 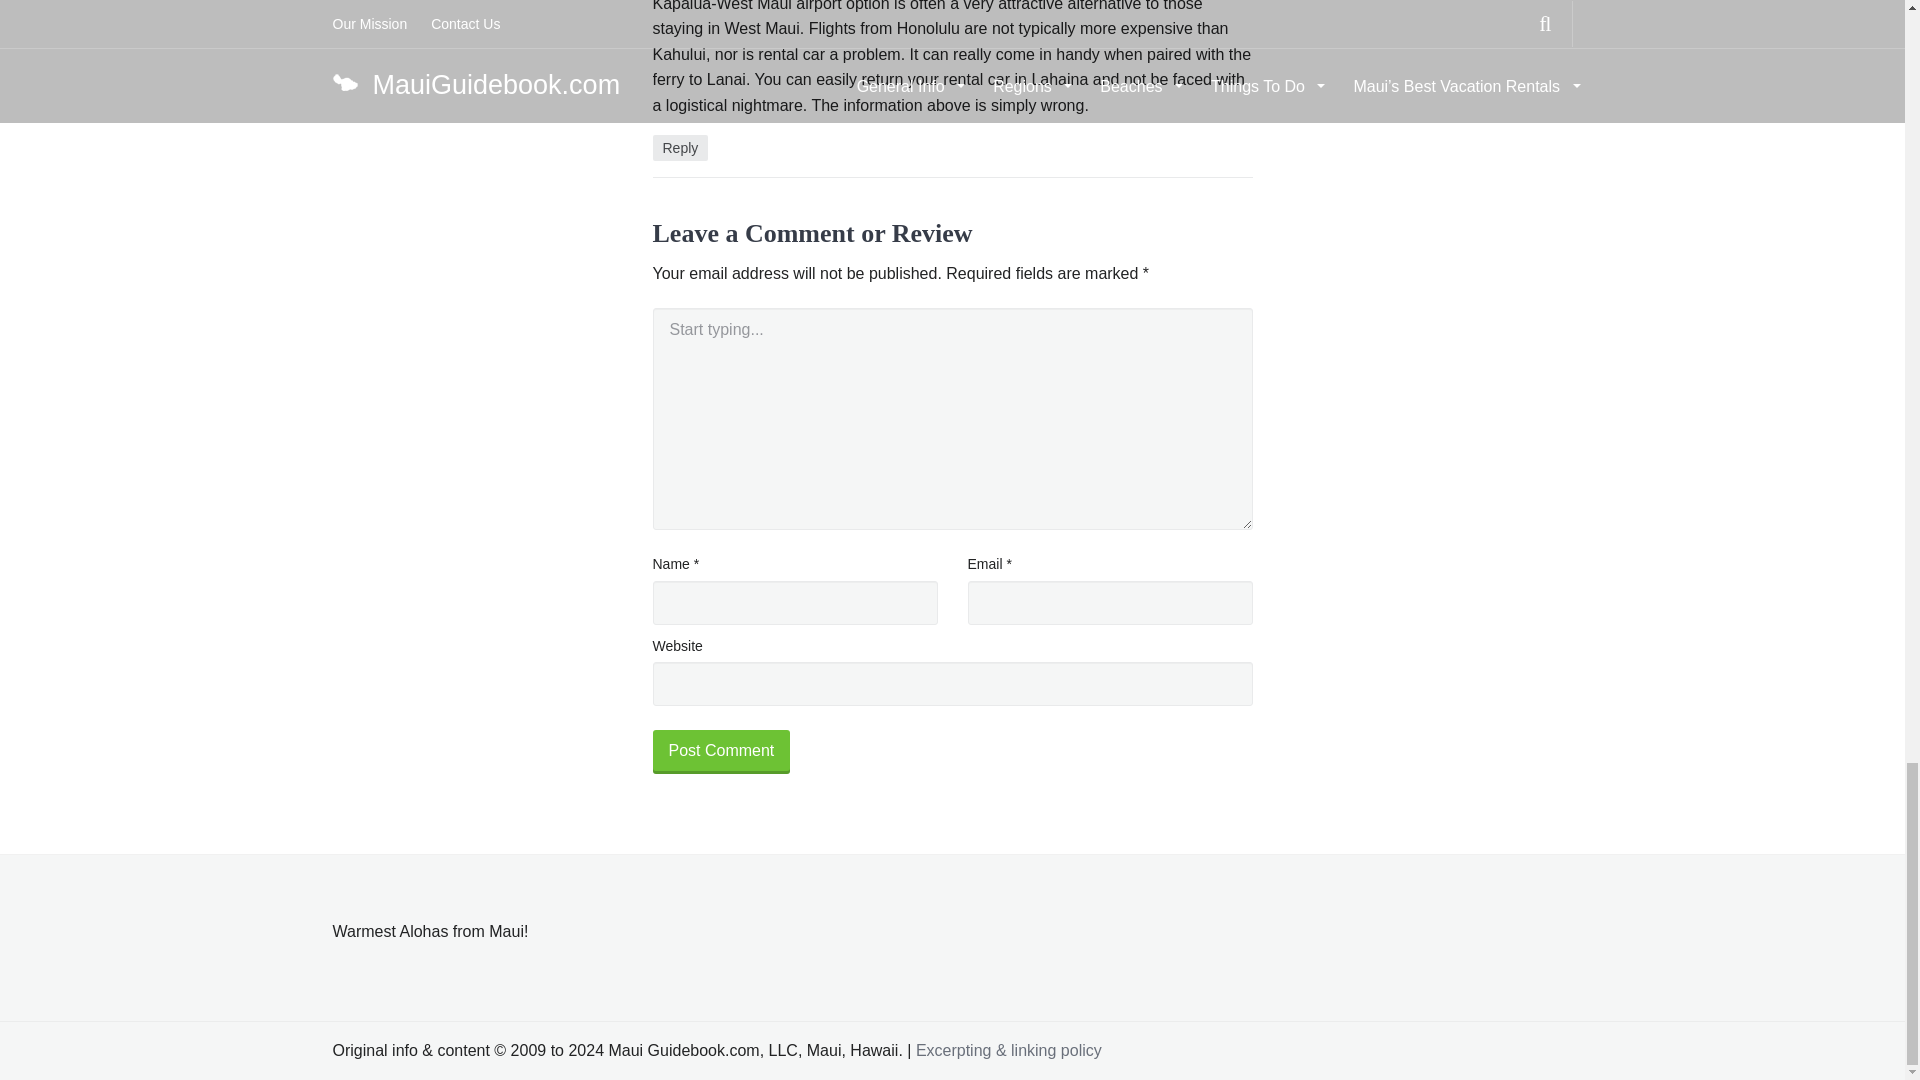 What do you see at coordinates (720, 752) in the screenshot?
I see `Post Comment` at bounding box center [720, 752].